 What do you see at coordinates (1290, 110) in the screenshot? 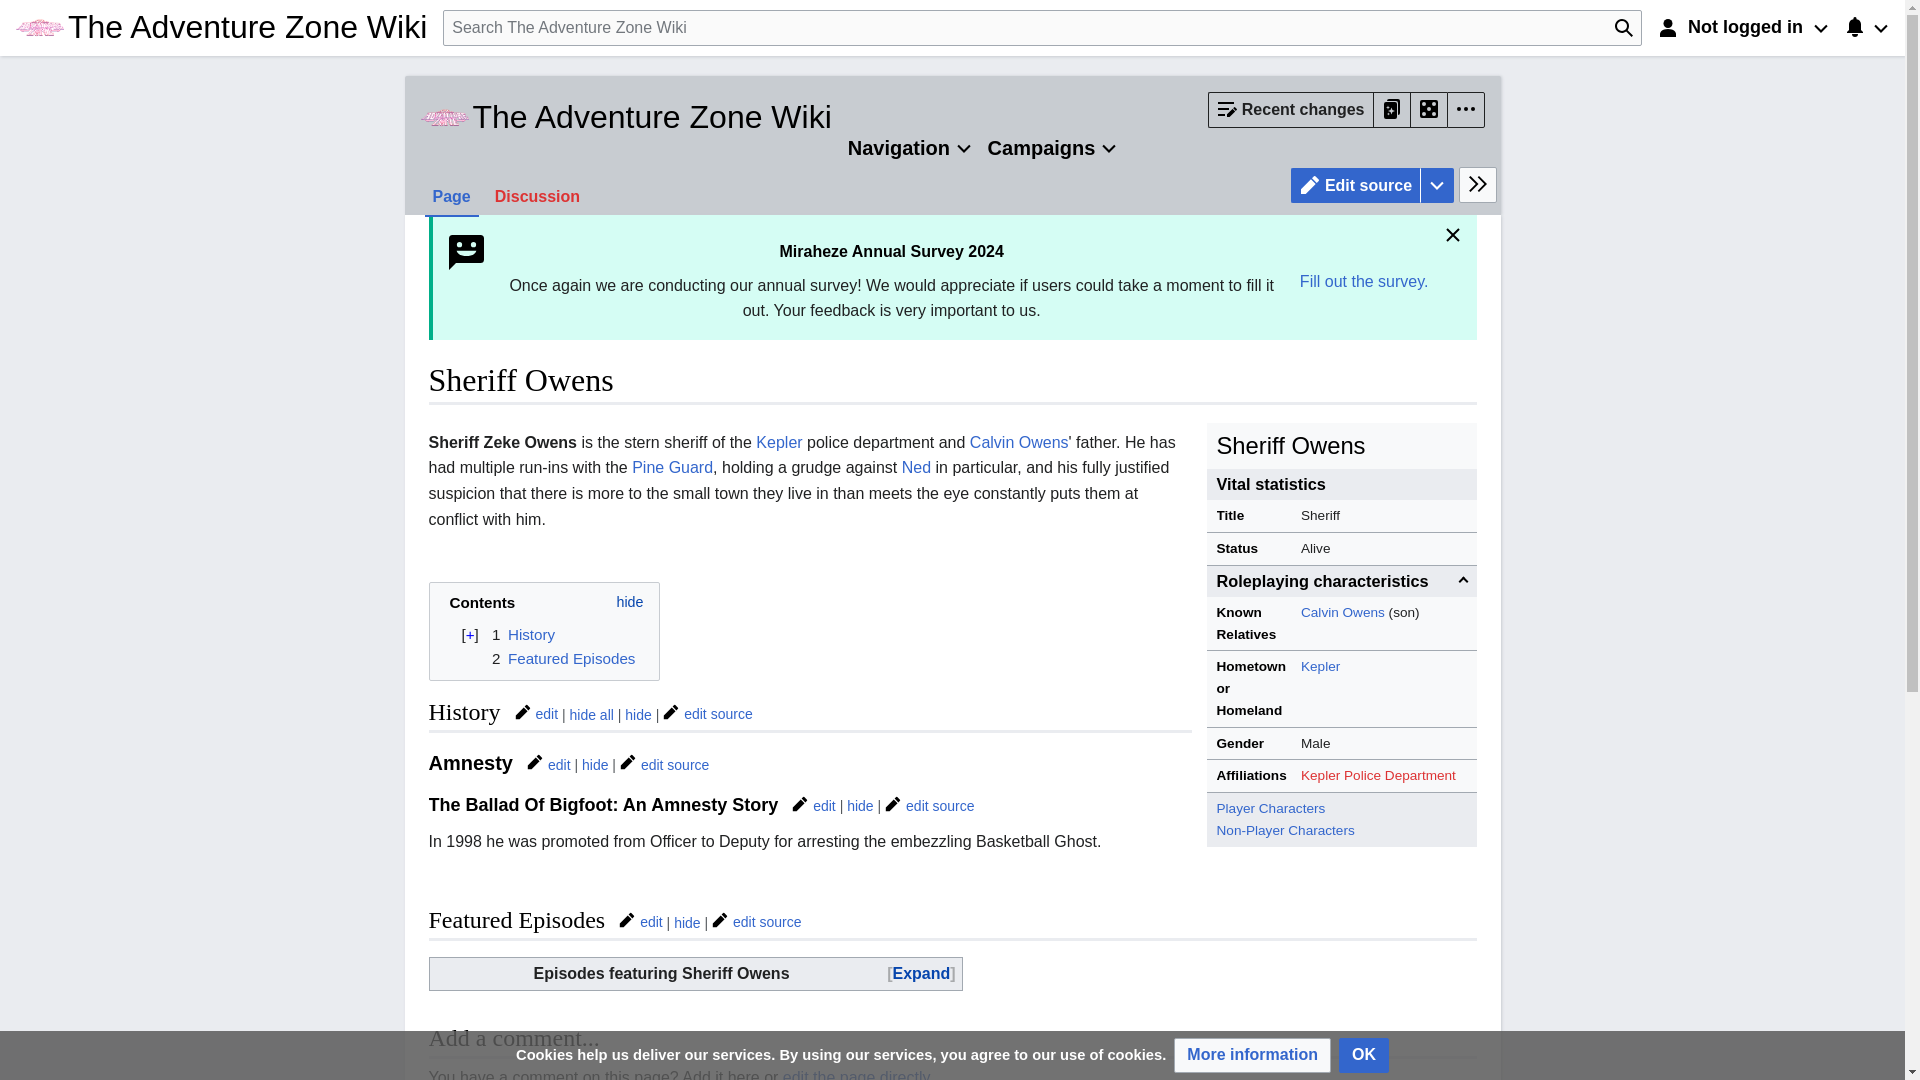
I see `Recent changes` at bounding box center [1290, 110].